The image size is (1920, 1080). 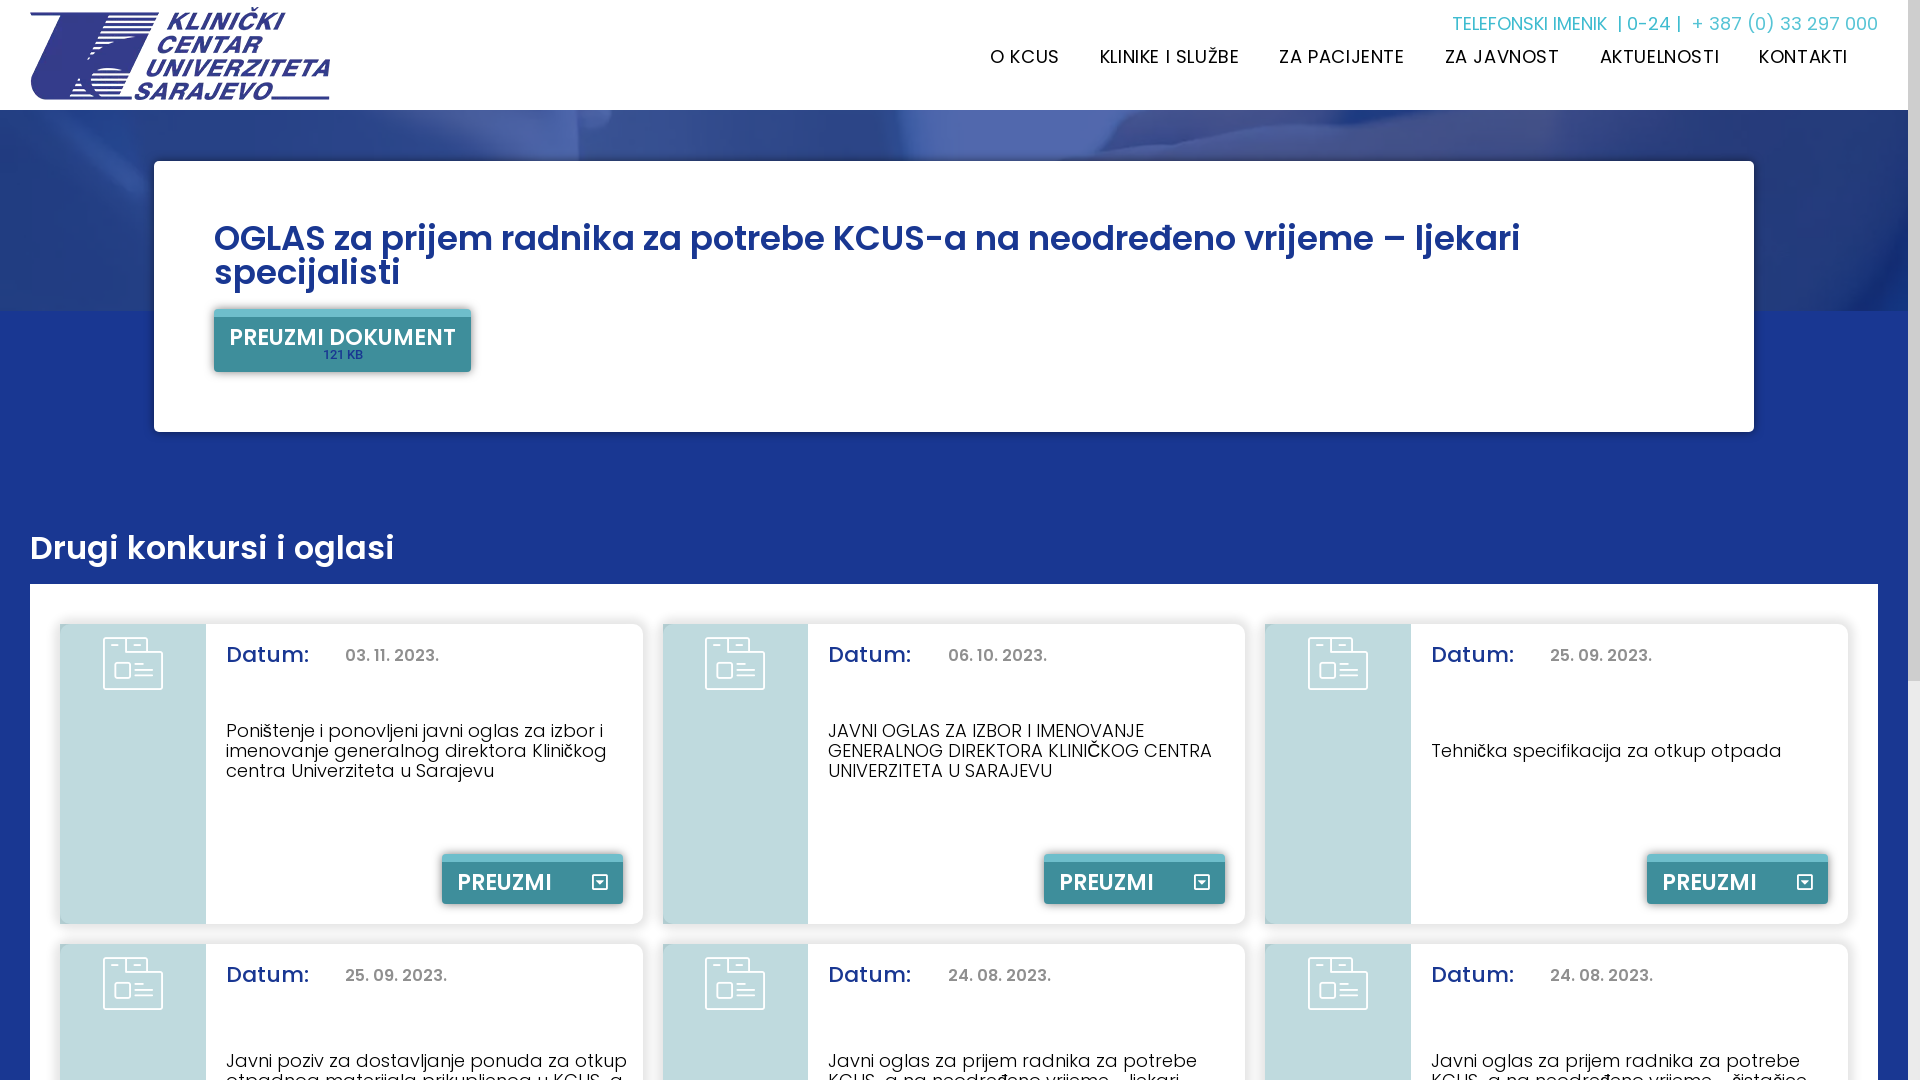 I want to click on PREUZMI DOKUMENT
121 KB, so click(x=342, y=340).